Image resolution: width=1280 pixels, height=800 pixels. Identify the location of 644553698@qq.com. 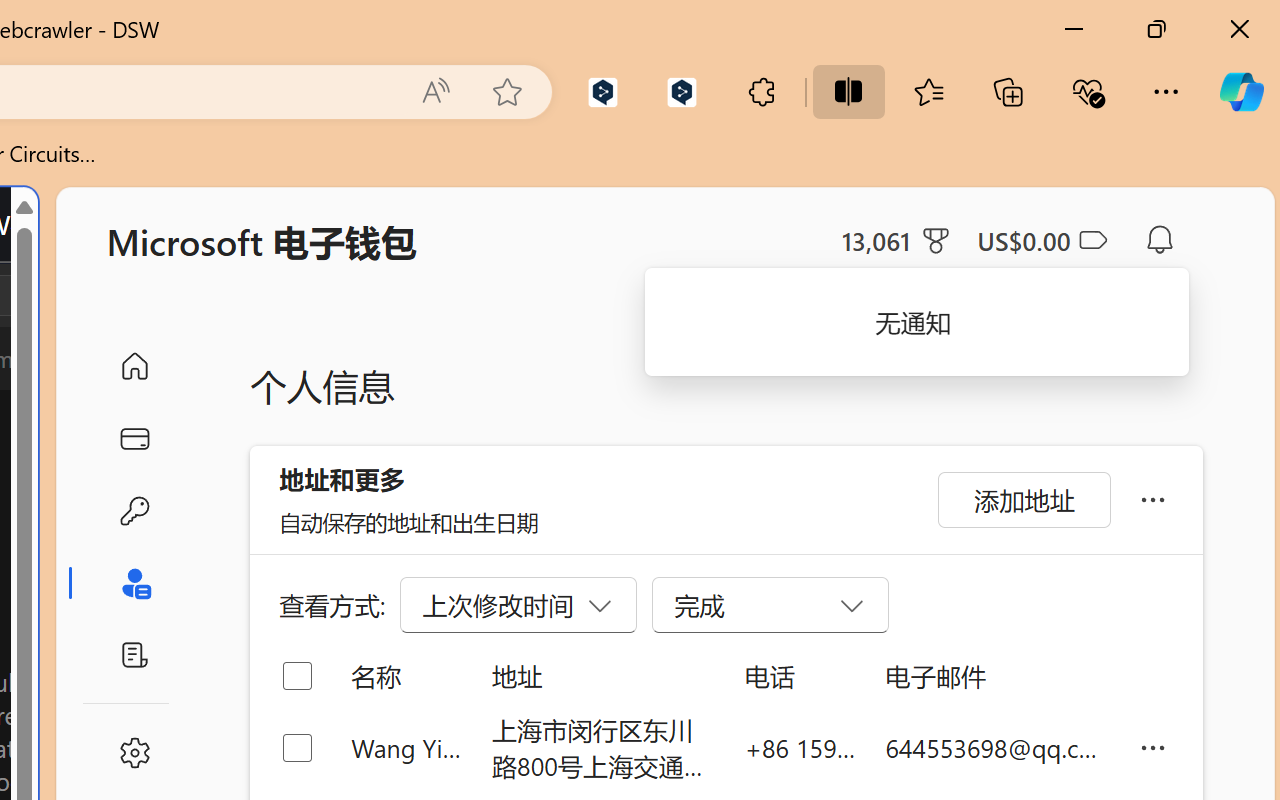
(996, 748).